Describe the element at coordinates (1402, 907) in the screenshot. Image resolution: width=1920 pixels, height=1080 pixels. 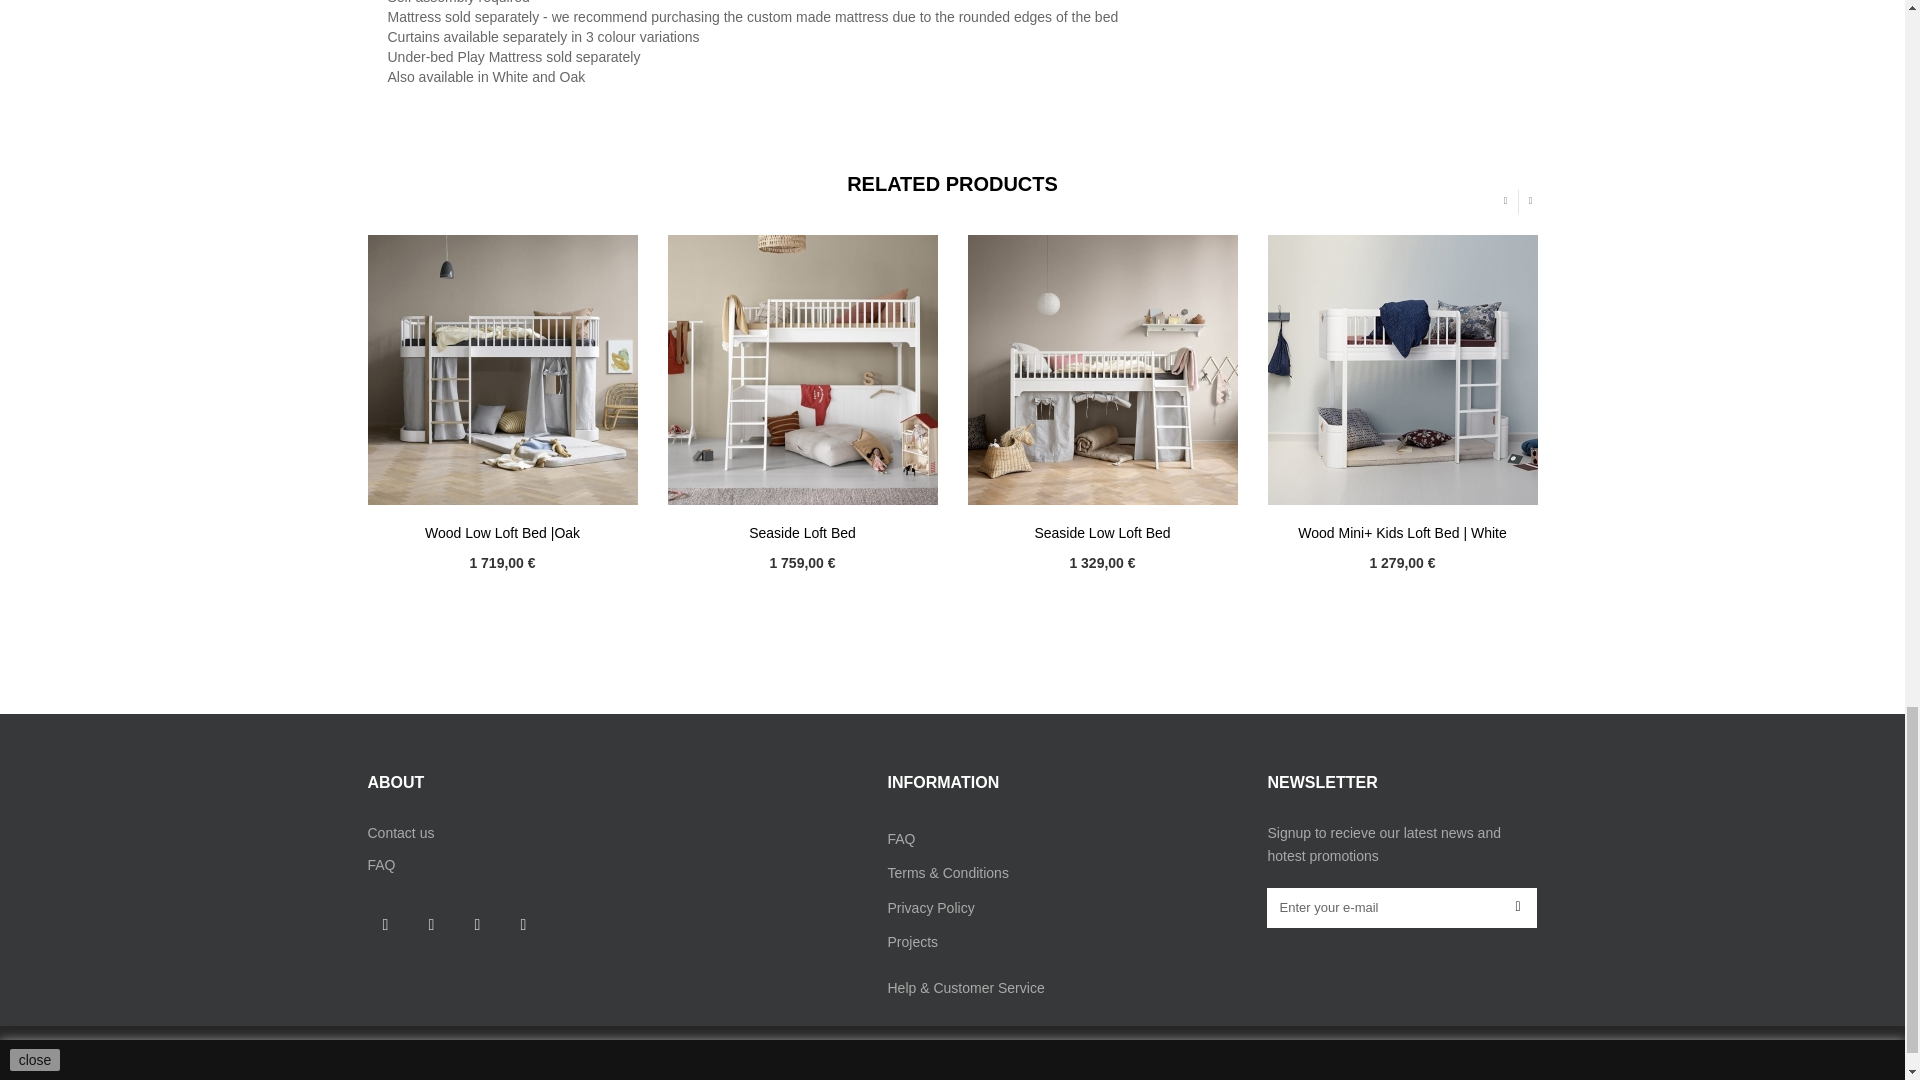
I see `Enter your e-mail` at that location.